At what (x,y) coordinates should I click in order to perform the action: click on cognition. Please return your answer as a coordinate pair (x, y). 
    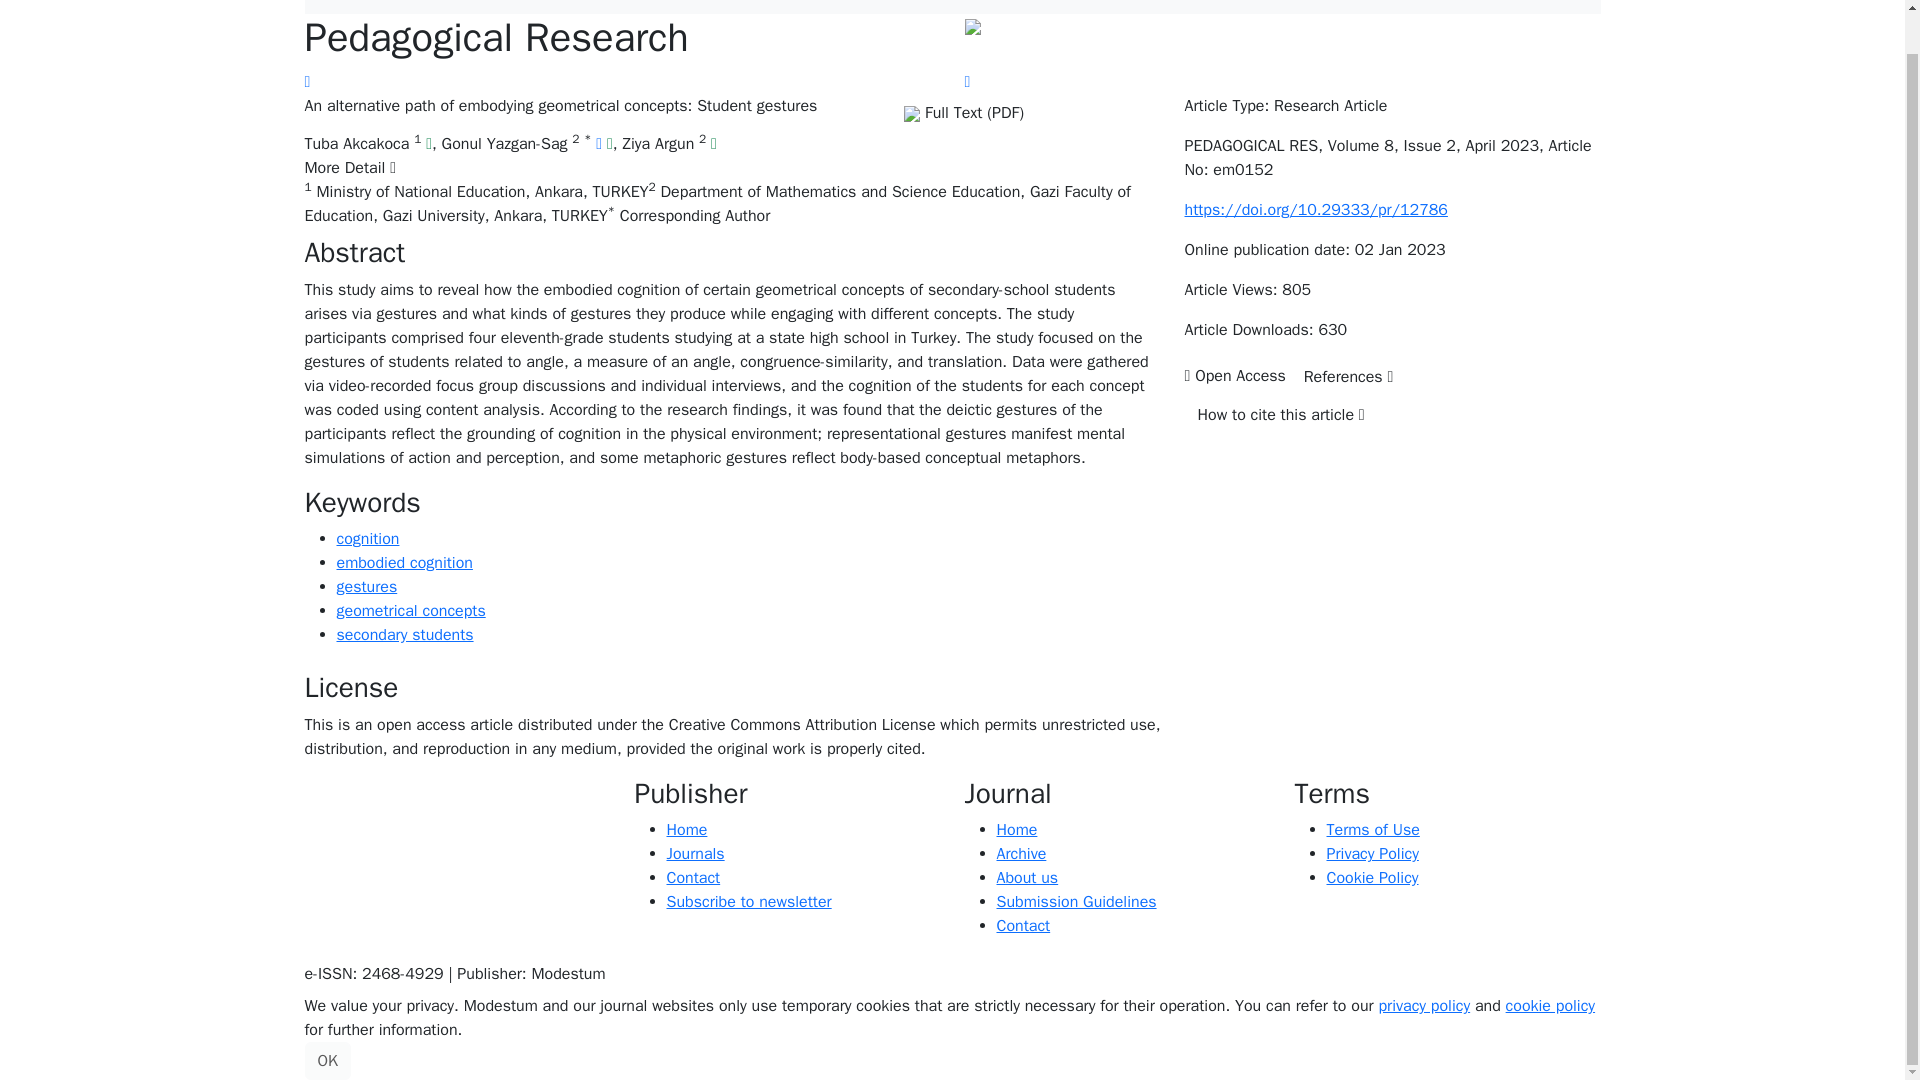
    Looking at the image, I should click on (368, 538).